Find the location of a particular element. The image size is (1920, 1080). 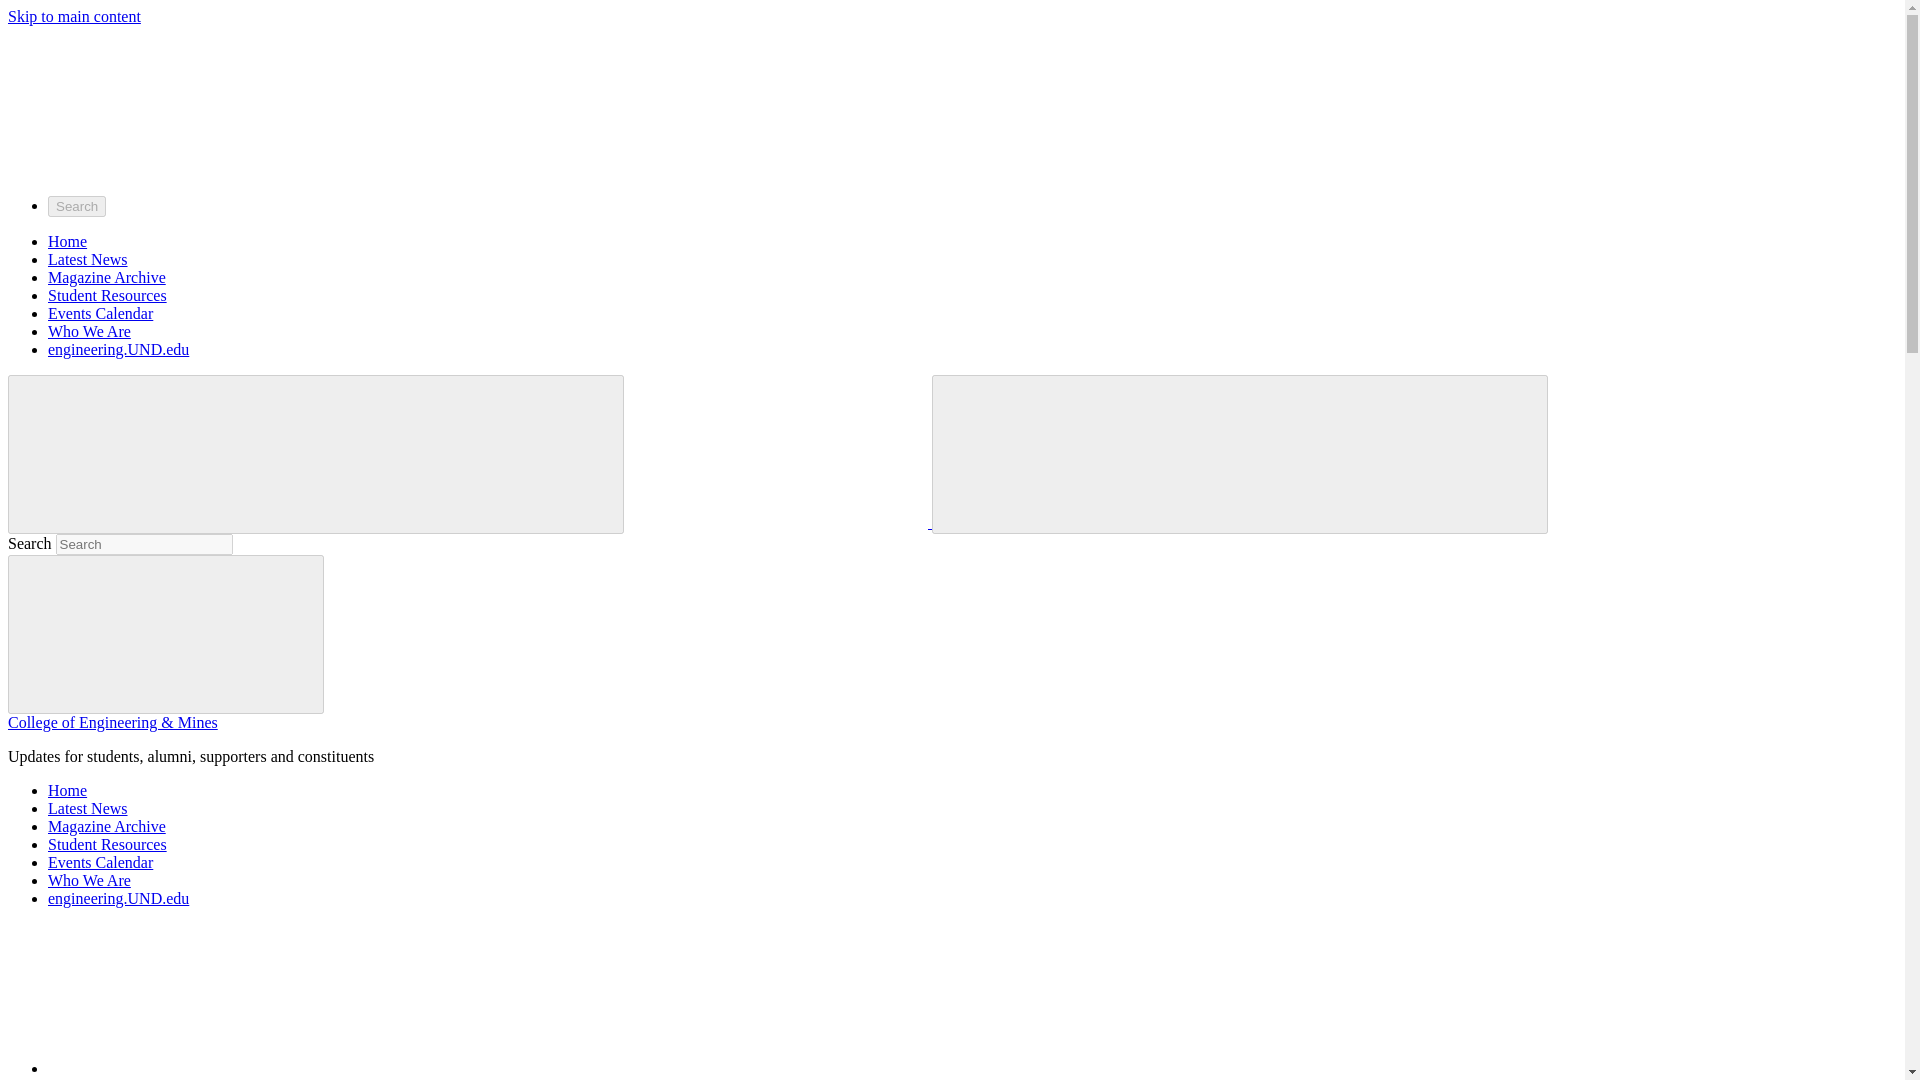

Student Resources is located at coordinates (108, 295).